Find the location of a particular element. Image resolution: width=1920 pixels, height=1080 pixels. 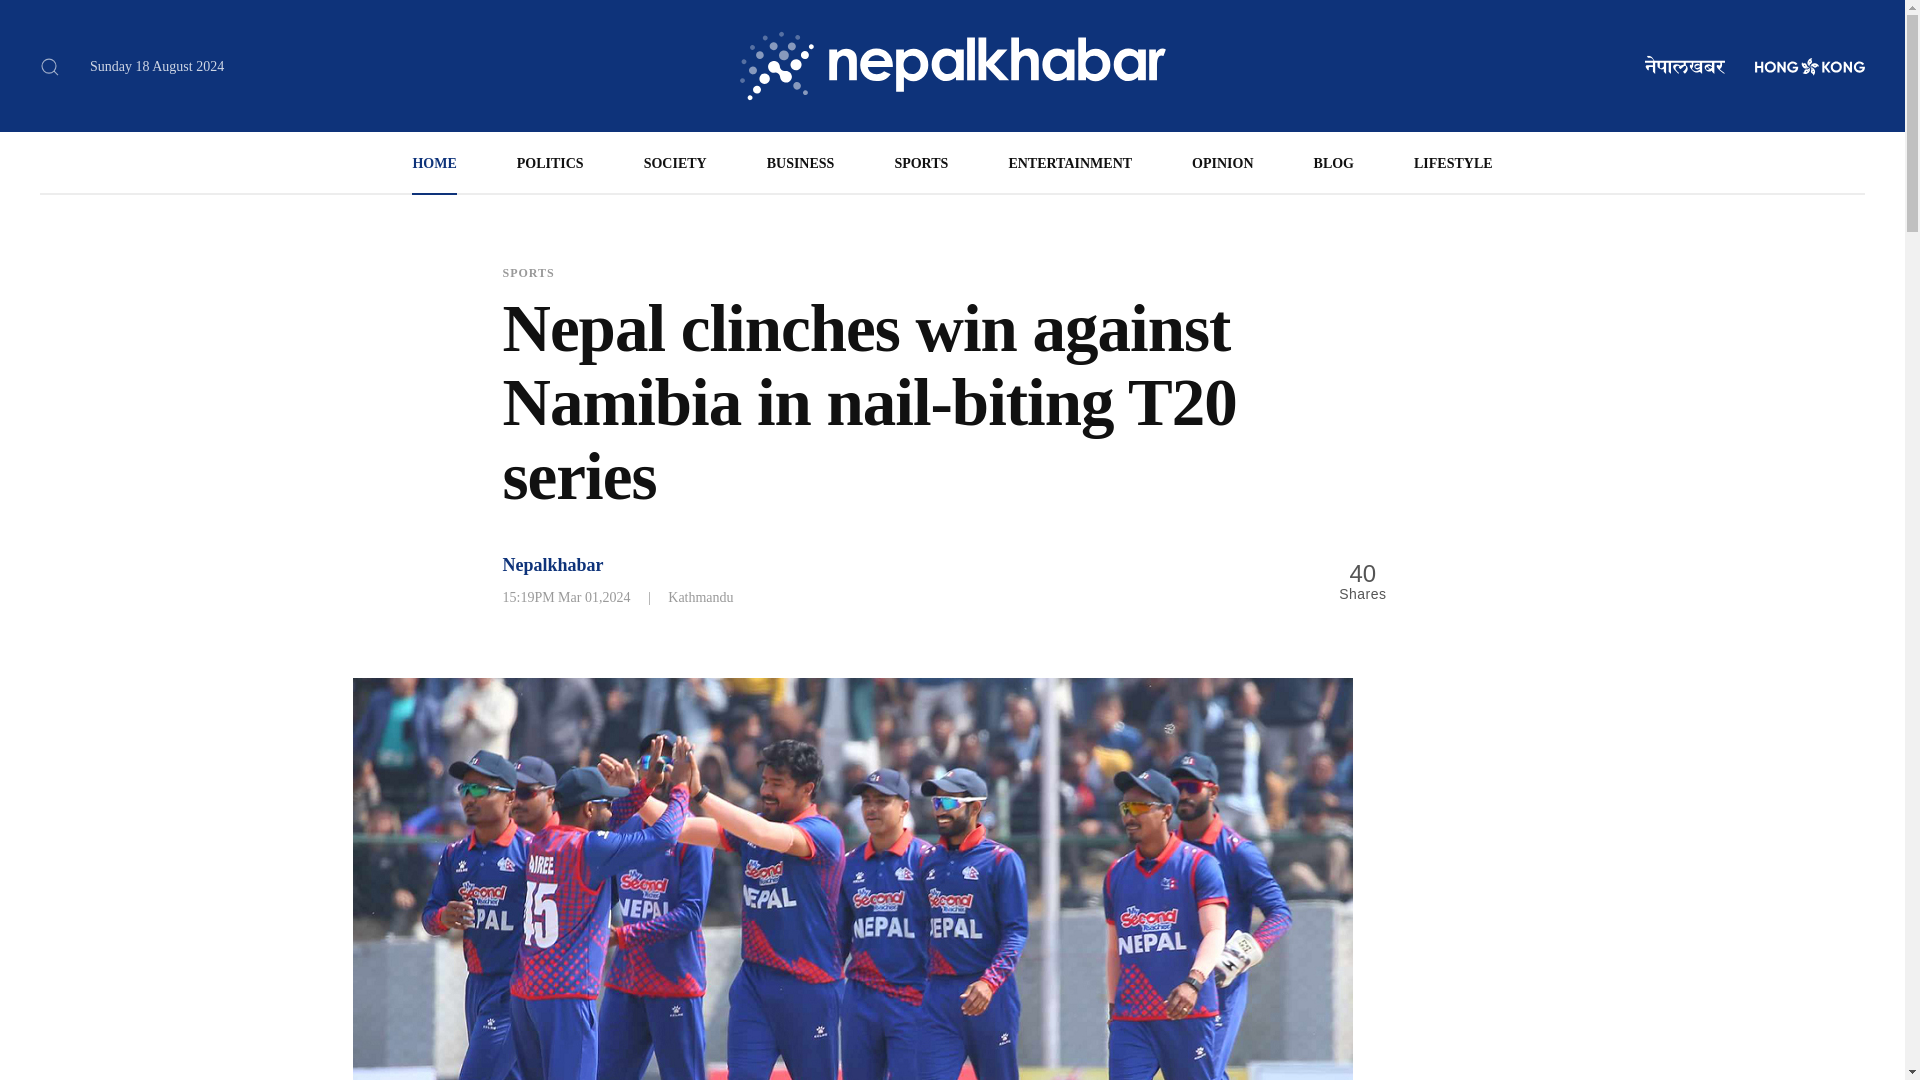

LIFESTYLE is located at coordinates (1453, 162).